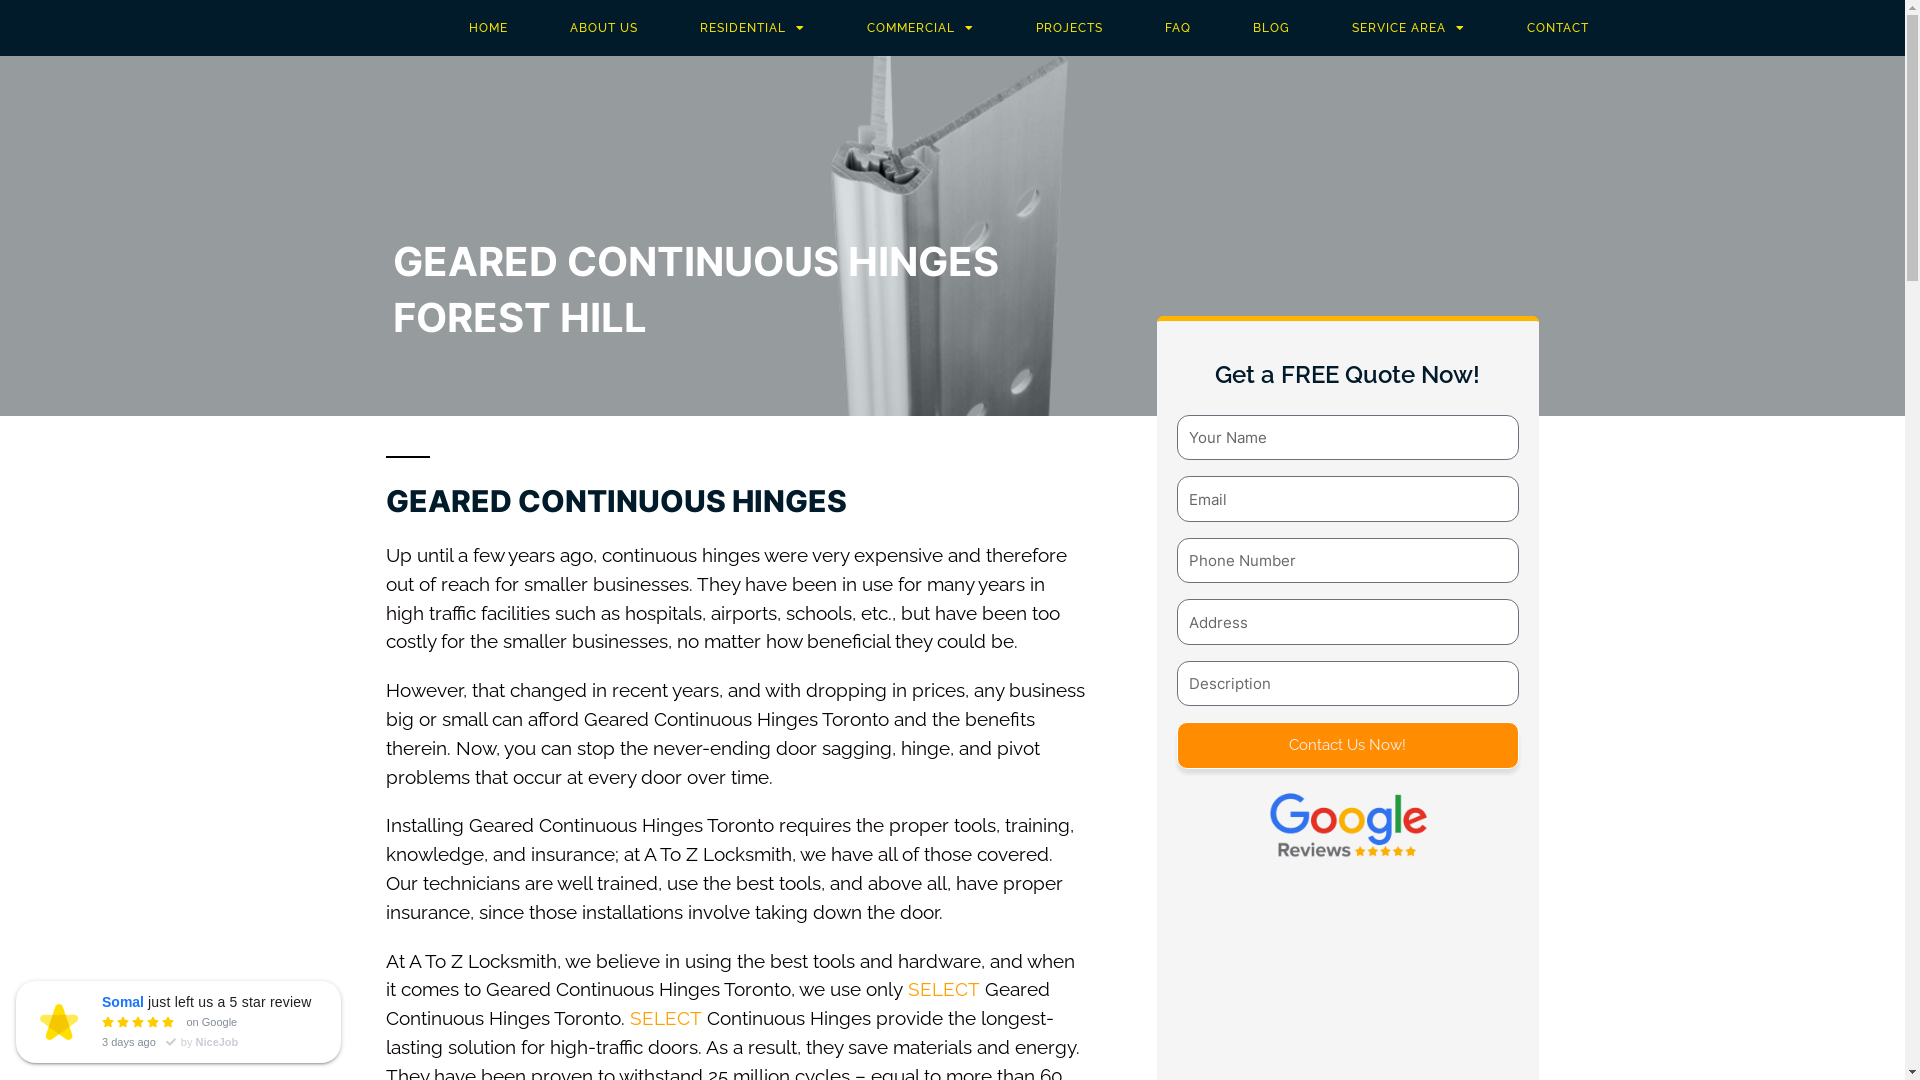 Image resolution: width=1920 pixels, height=1080 pixels. Describe the element at coordinates (1272, 28) in the screenshot. I see `BLOG` at that location.